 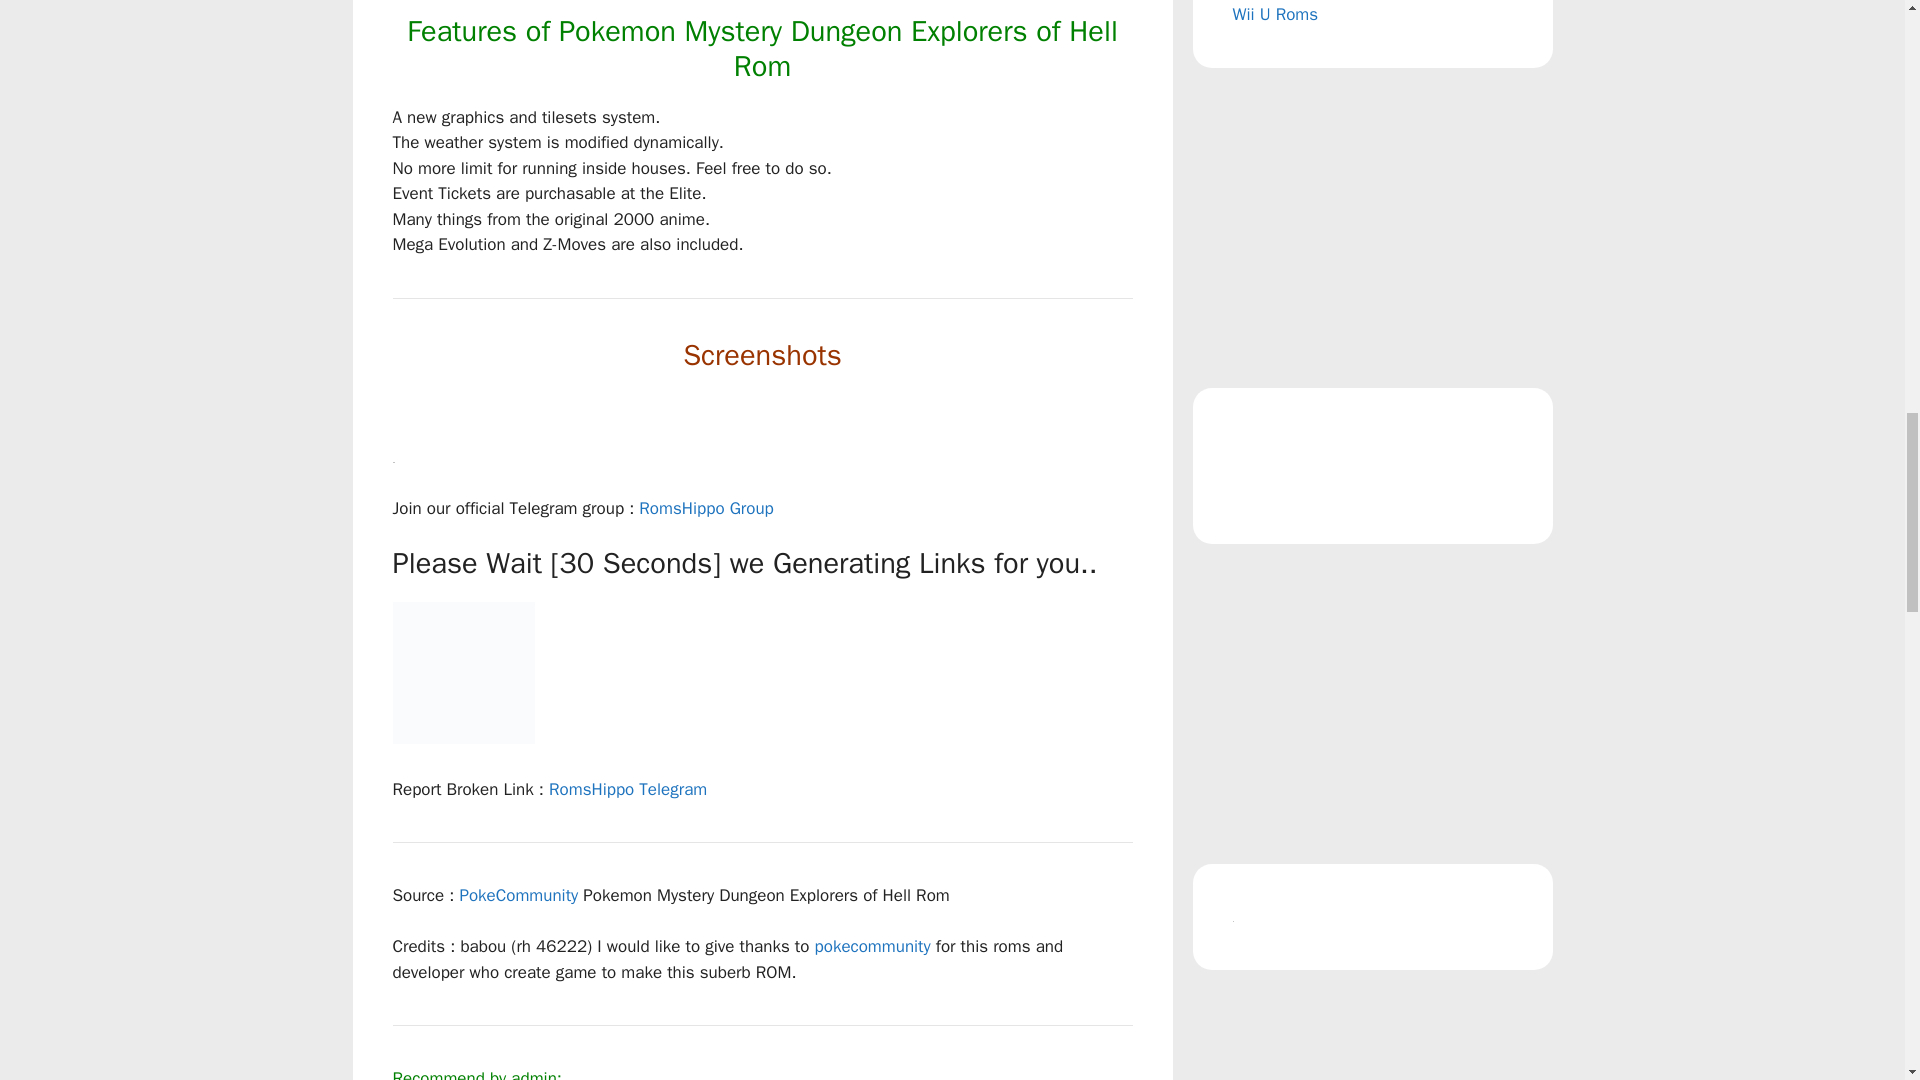 I want to click on Advertisement, so click(x=1372, y=703).